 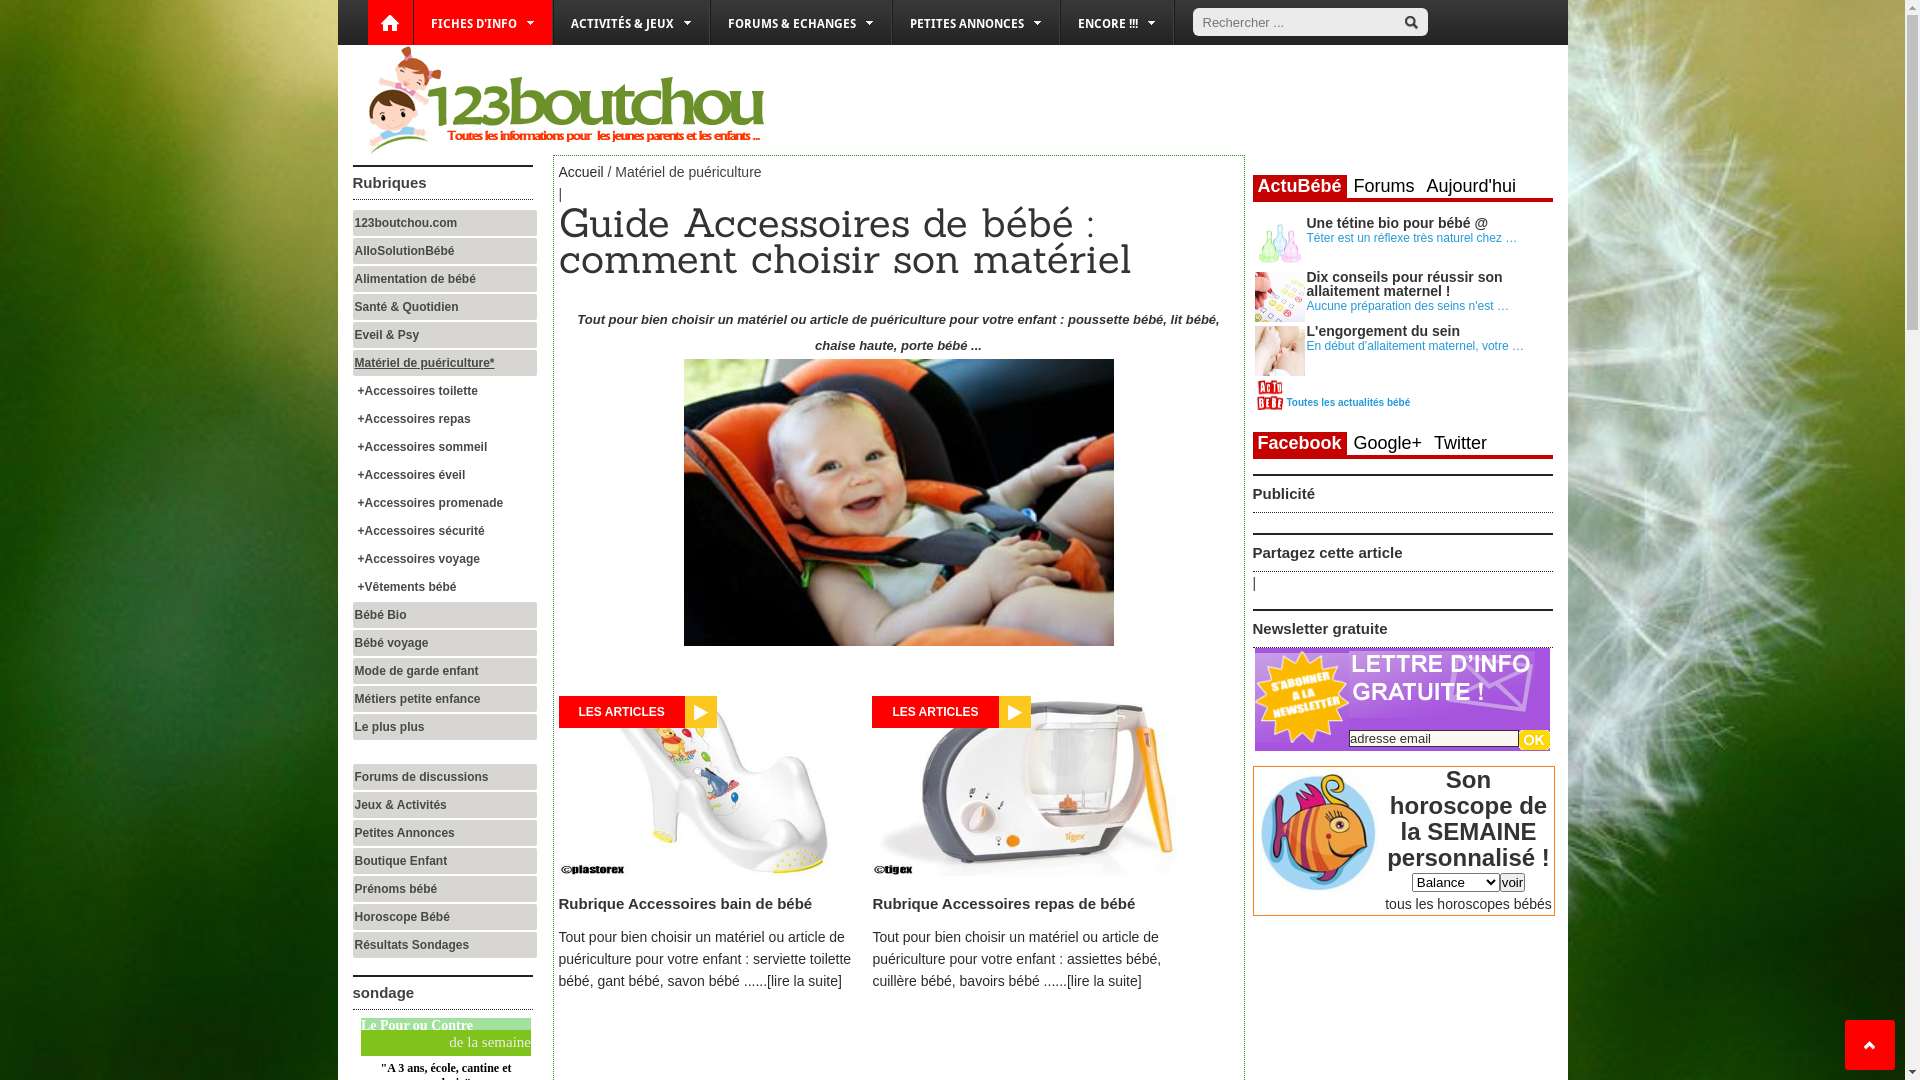 What do you see at coordinates (1460, 443) in the screenshot?
I see `Twitter` at bounding box center [1460, 443].